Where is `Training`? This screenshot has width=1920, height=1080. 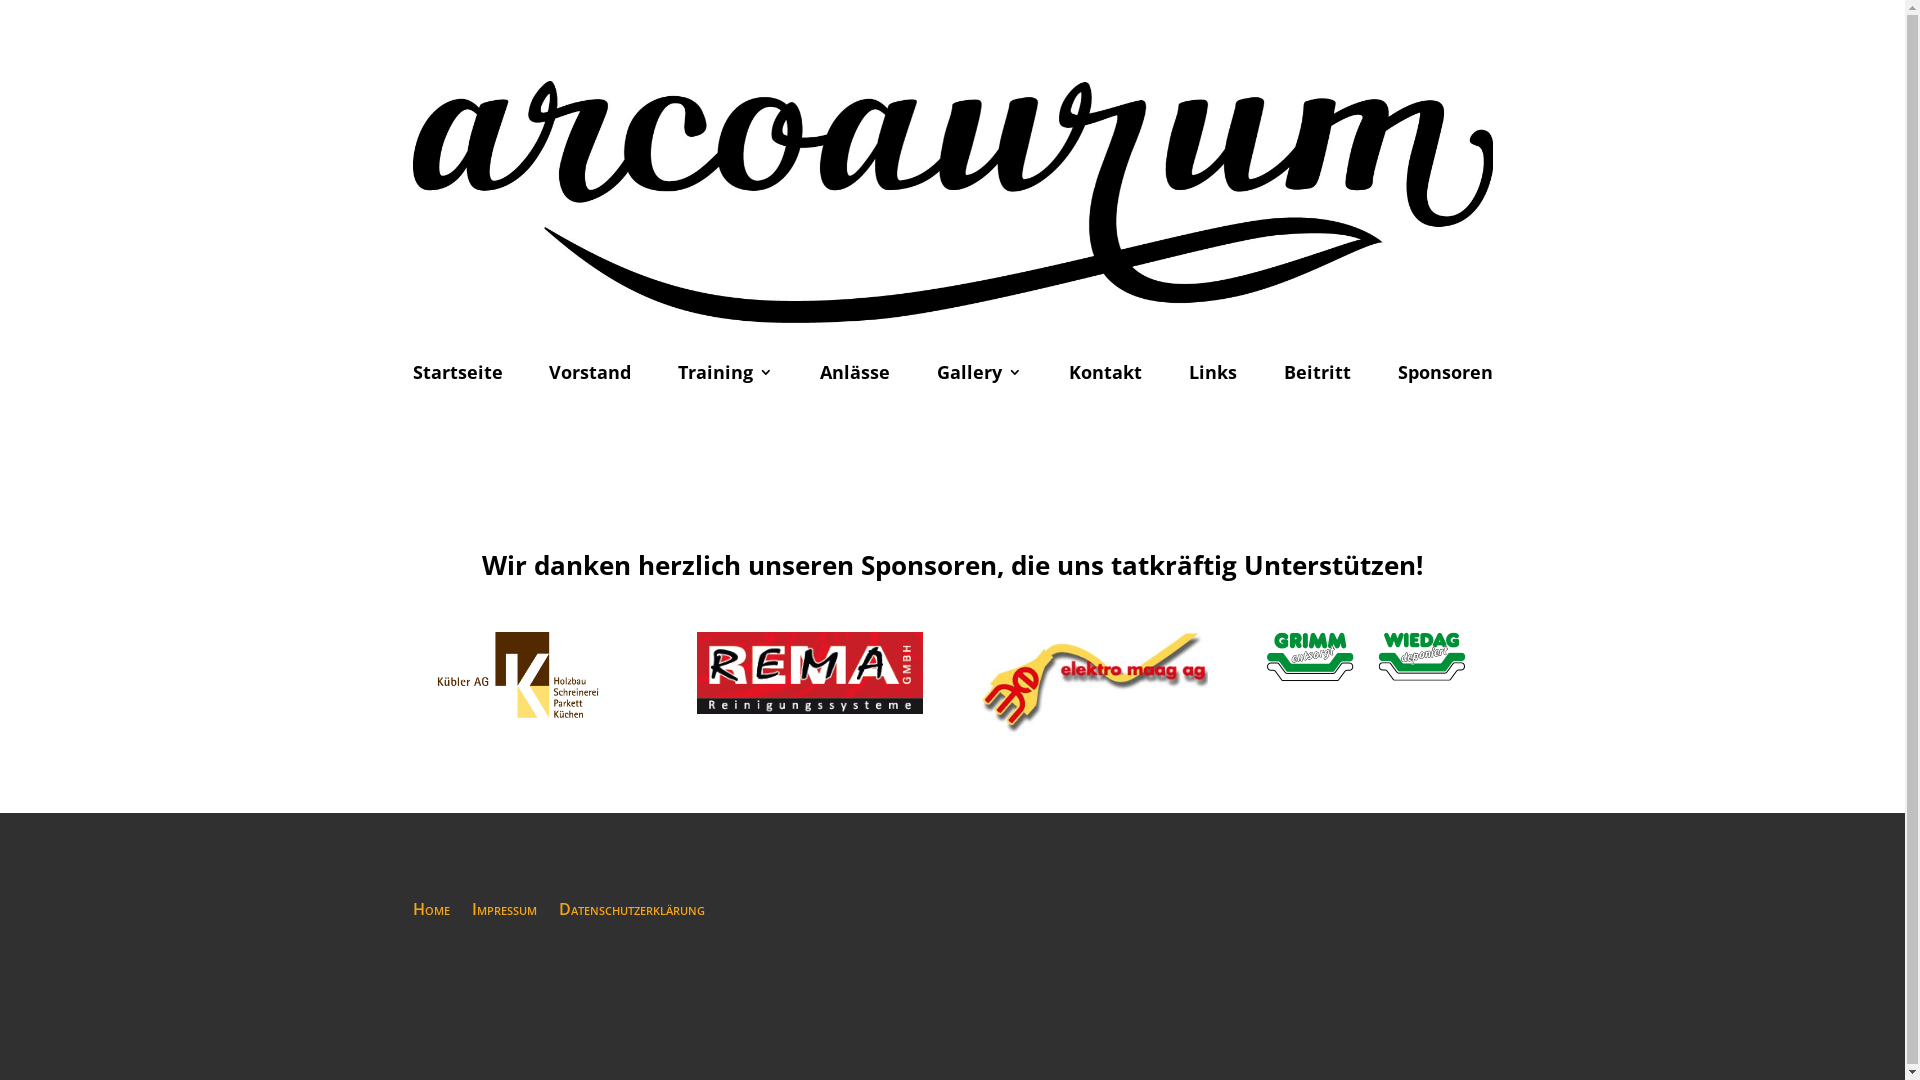
Training is located at coordinates (726, 376).